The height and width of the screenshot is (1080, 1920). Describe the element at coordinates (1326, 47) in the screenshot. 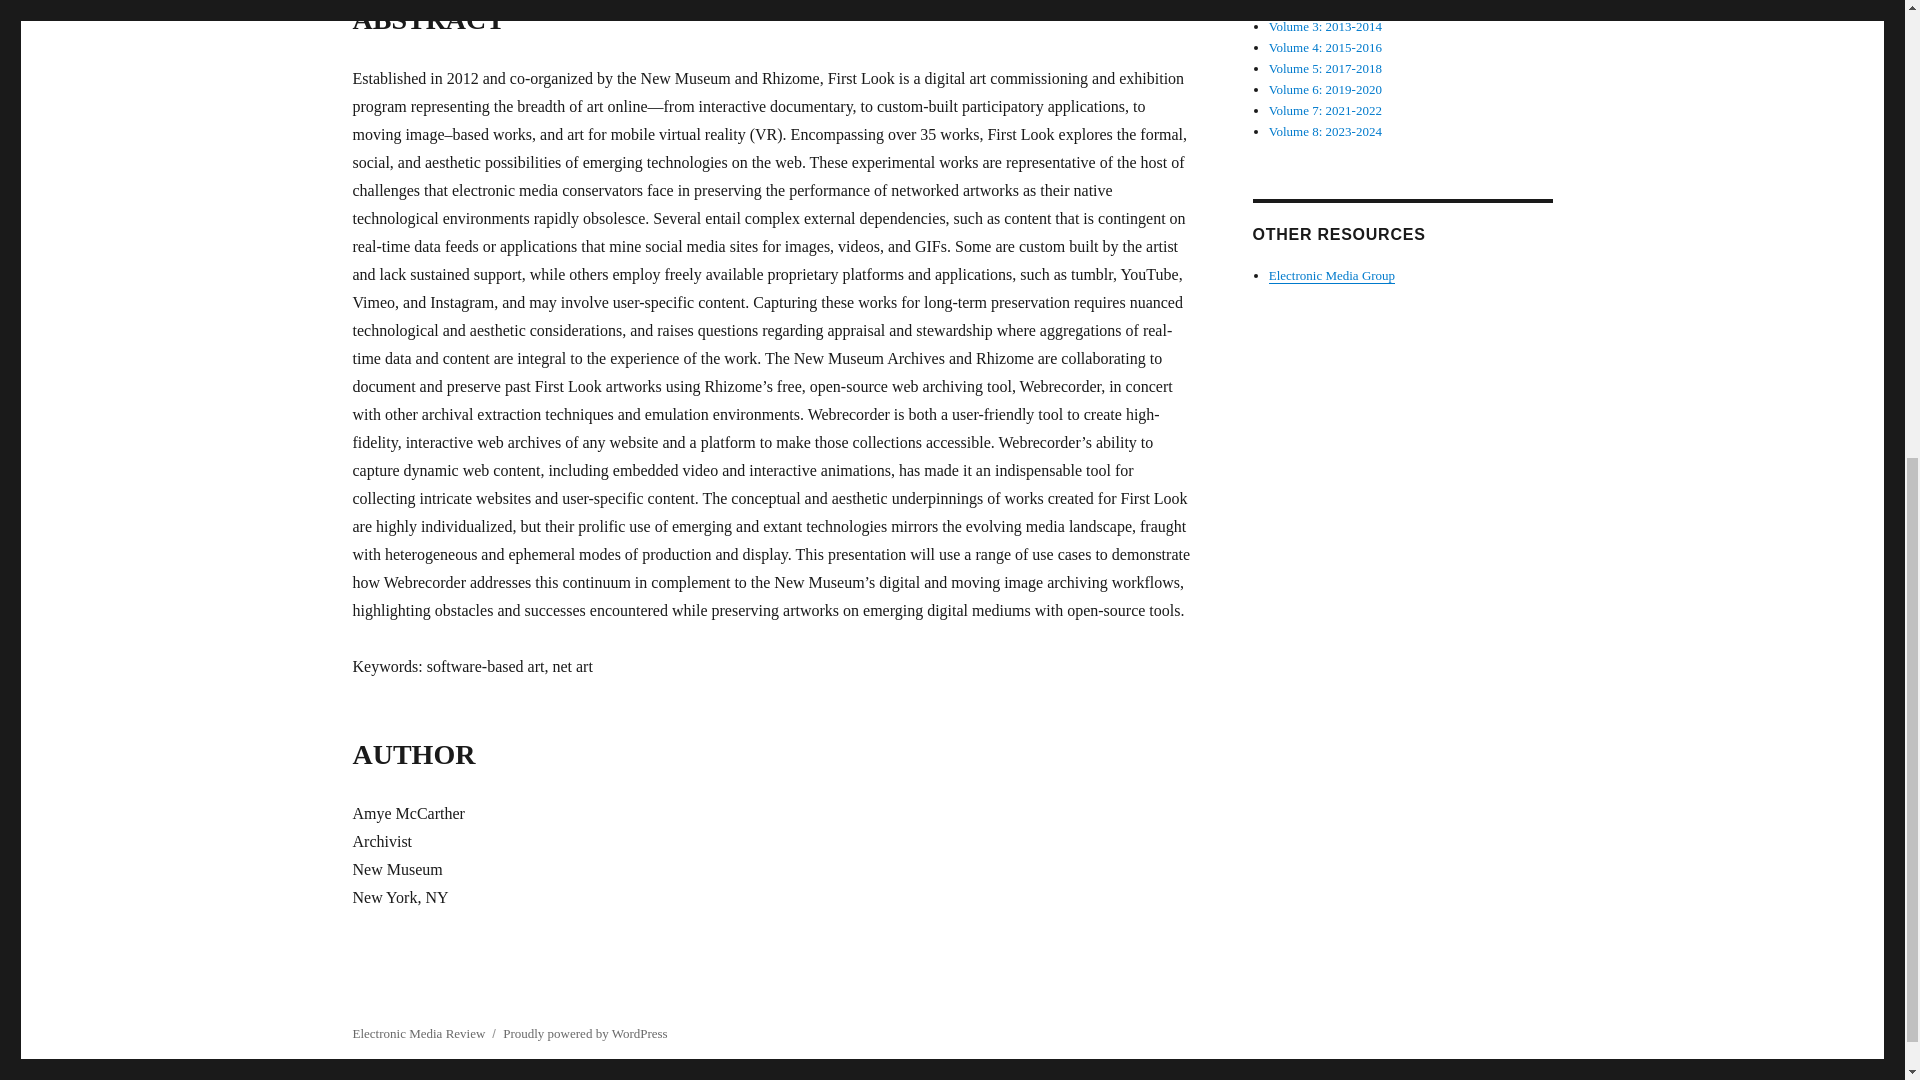

I see `Volume 4: 2015-2016` at that location.